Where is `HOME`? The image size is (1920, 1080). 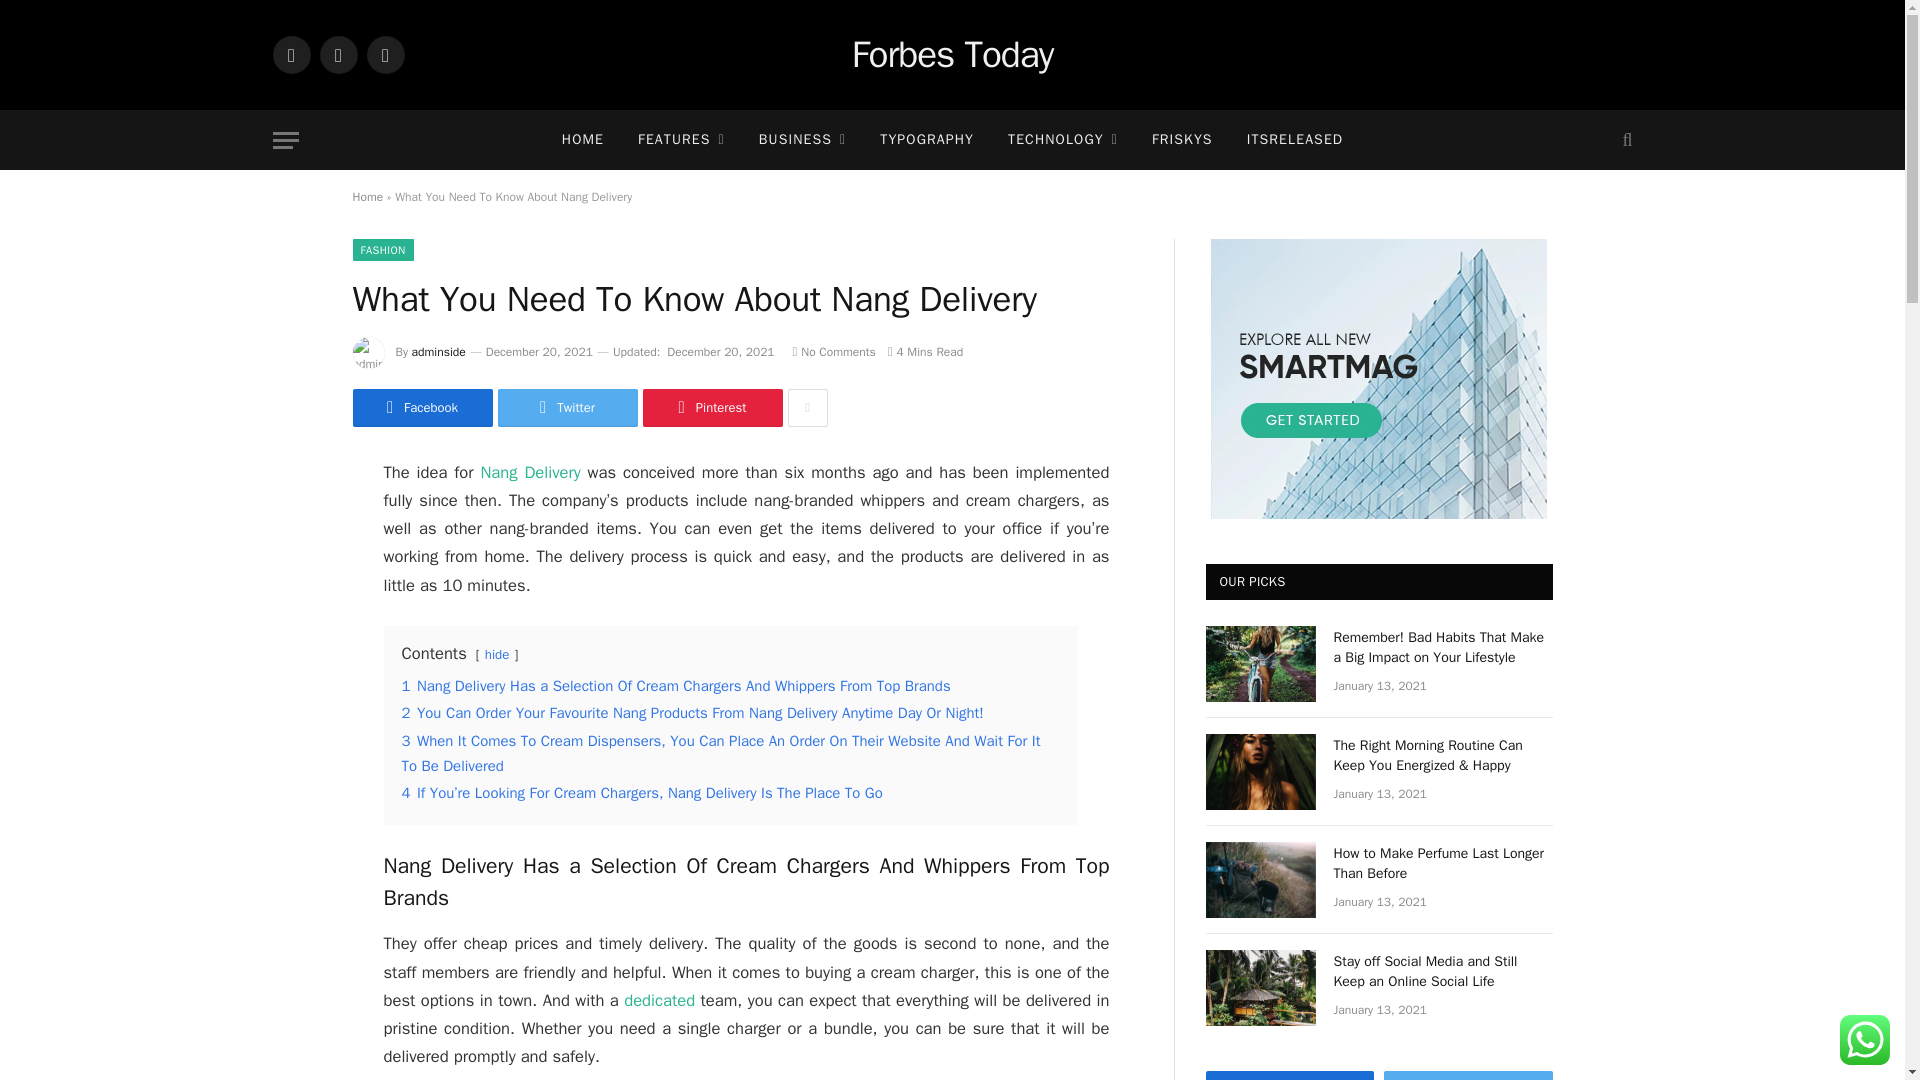 HOME is located at coordinates (582, 140).